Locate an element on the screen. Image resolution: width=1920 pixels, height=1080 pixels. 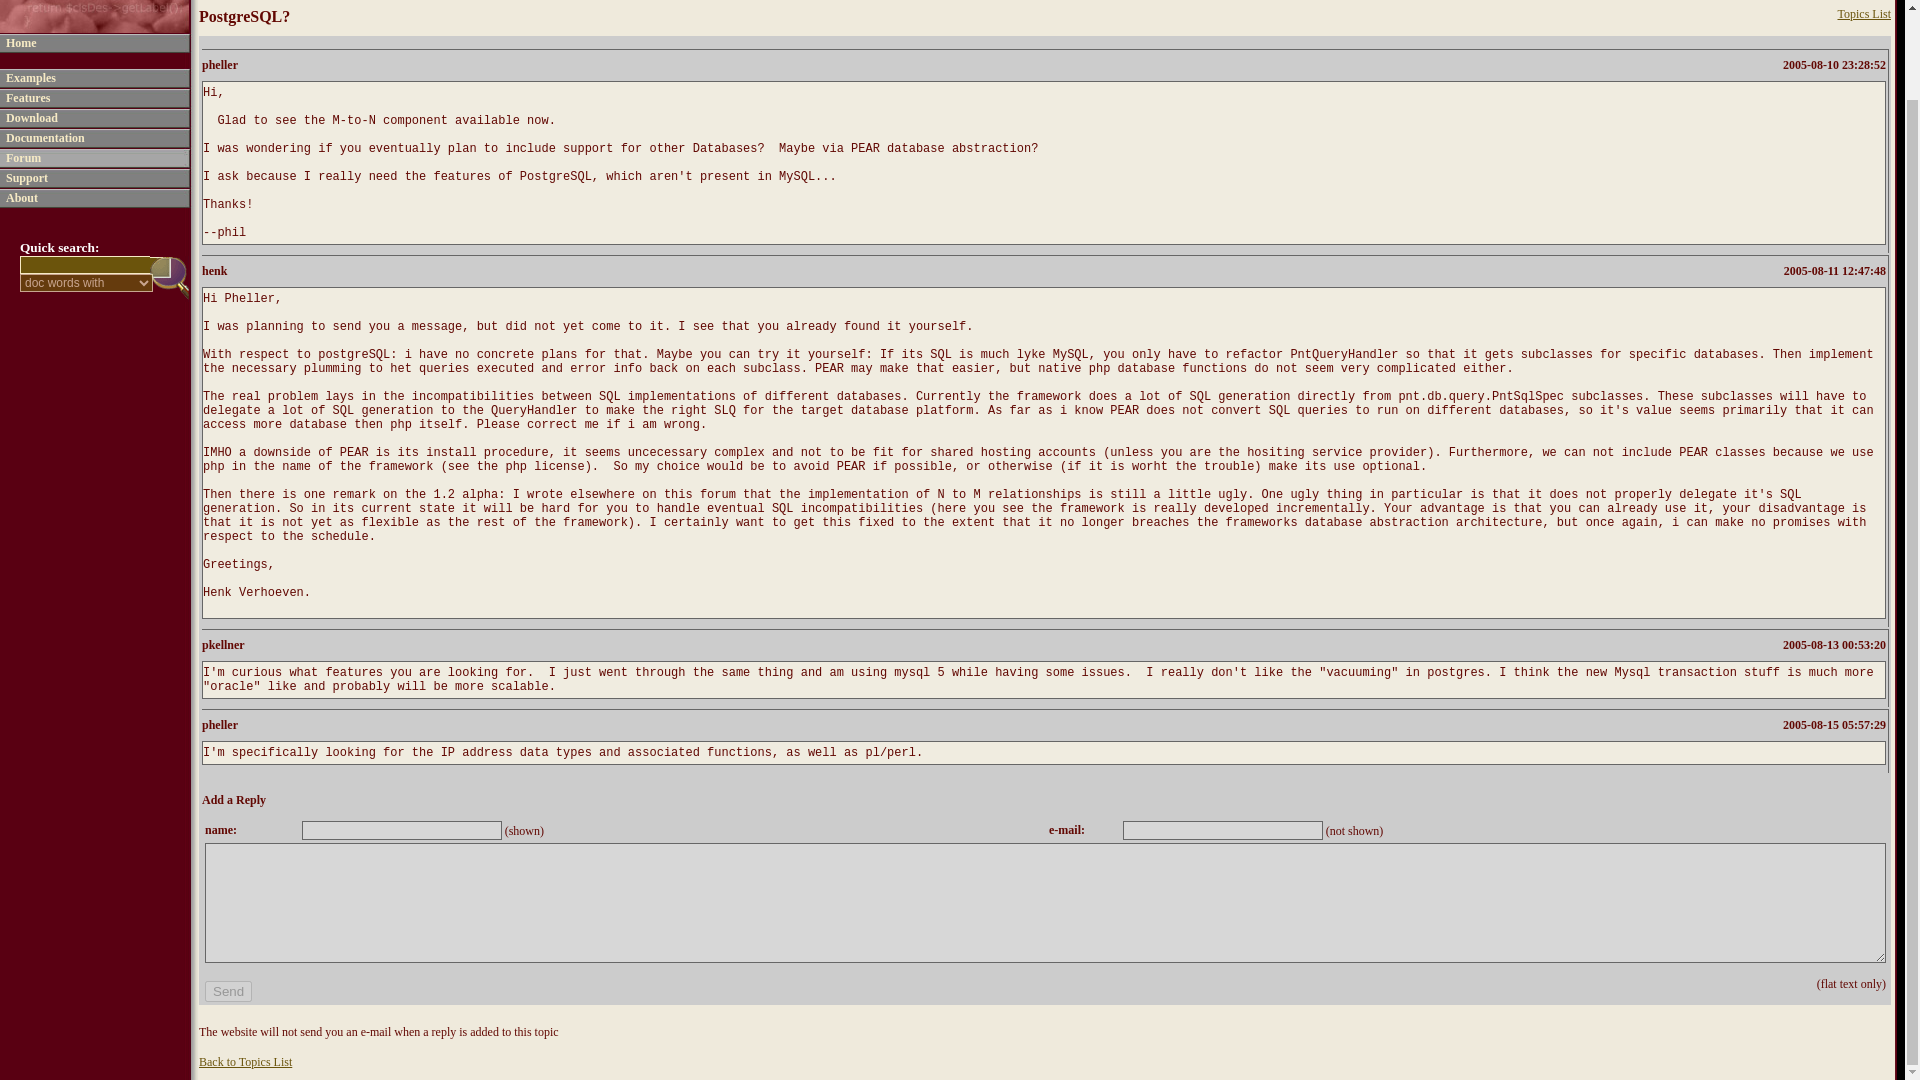
Features is located at coordinates (27, 96).